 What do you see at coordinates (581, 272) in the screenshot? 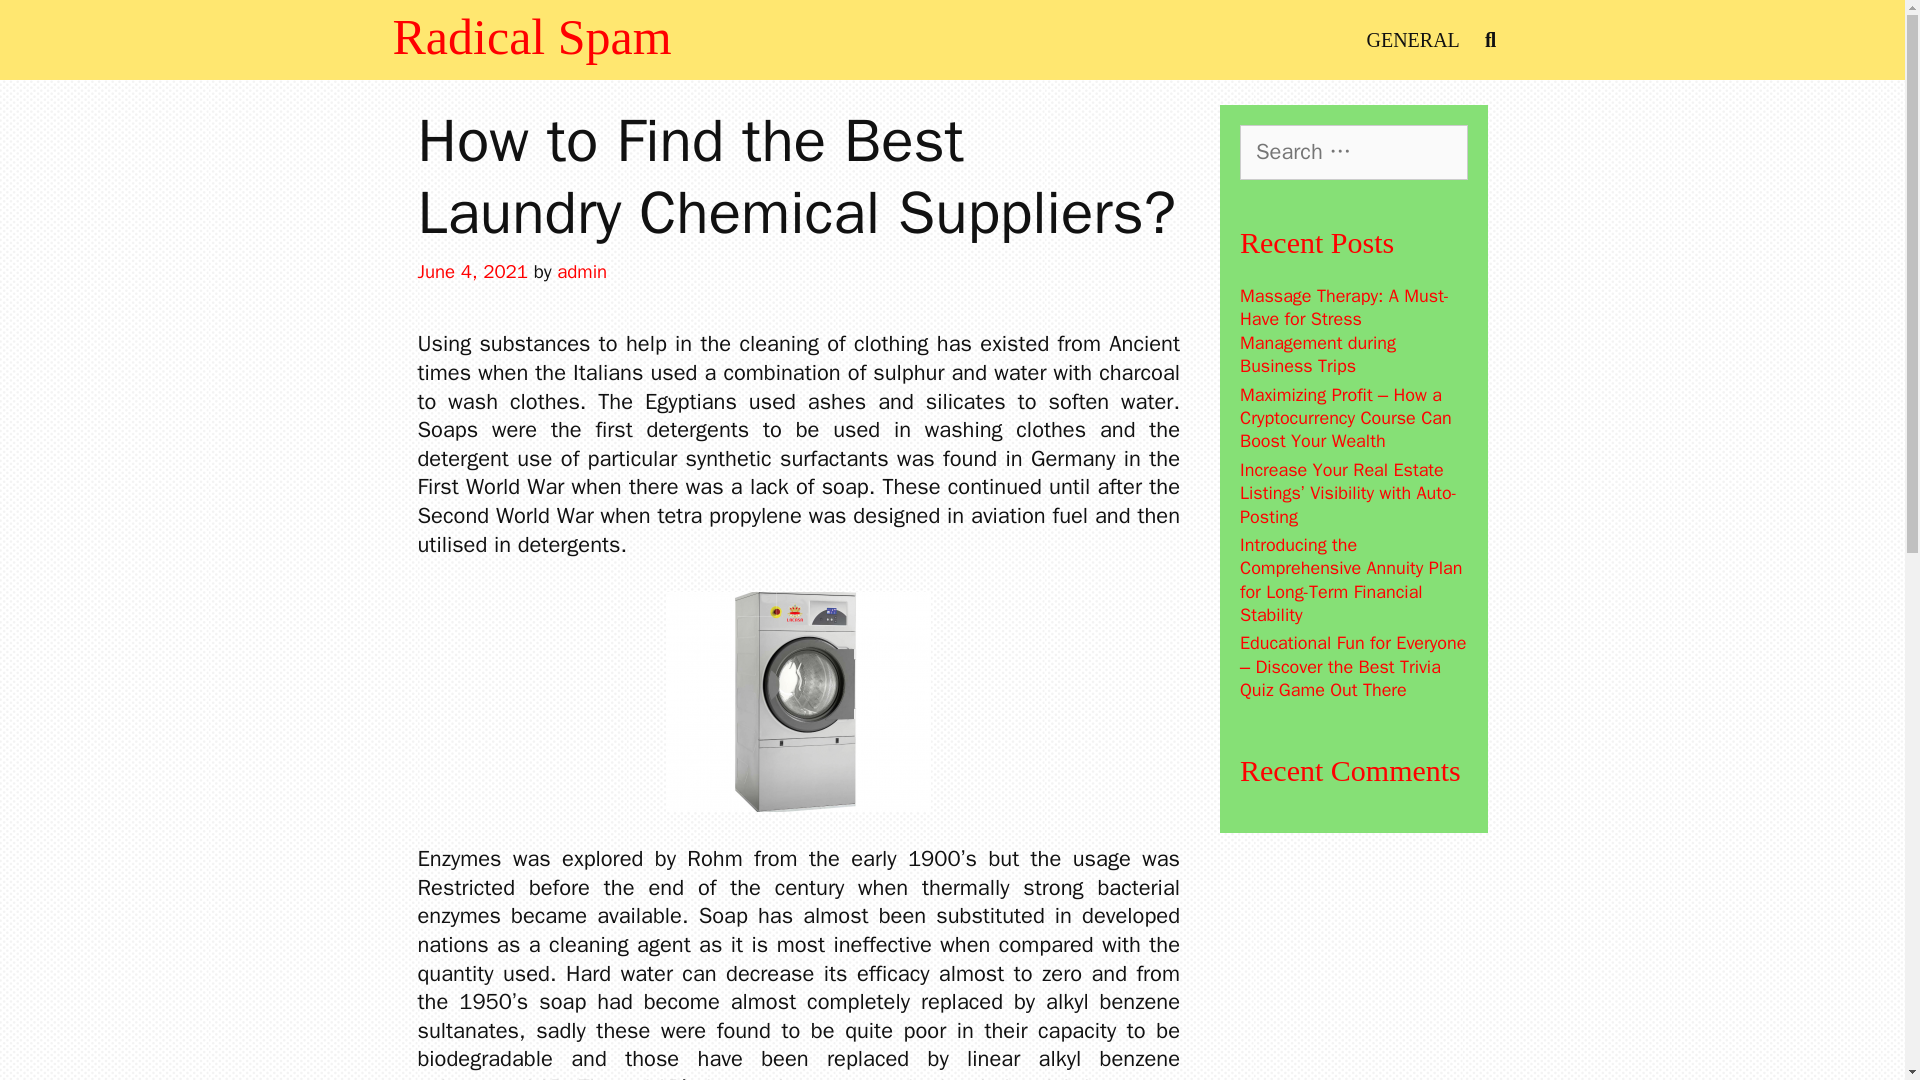
I see `View all posts by admin` at bounding box center [581, 272].